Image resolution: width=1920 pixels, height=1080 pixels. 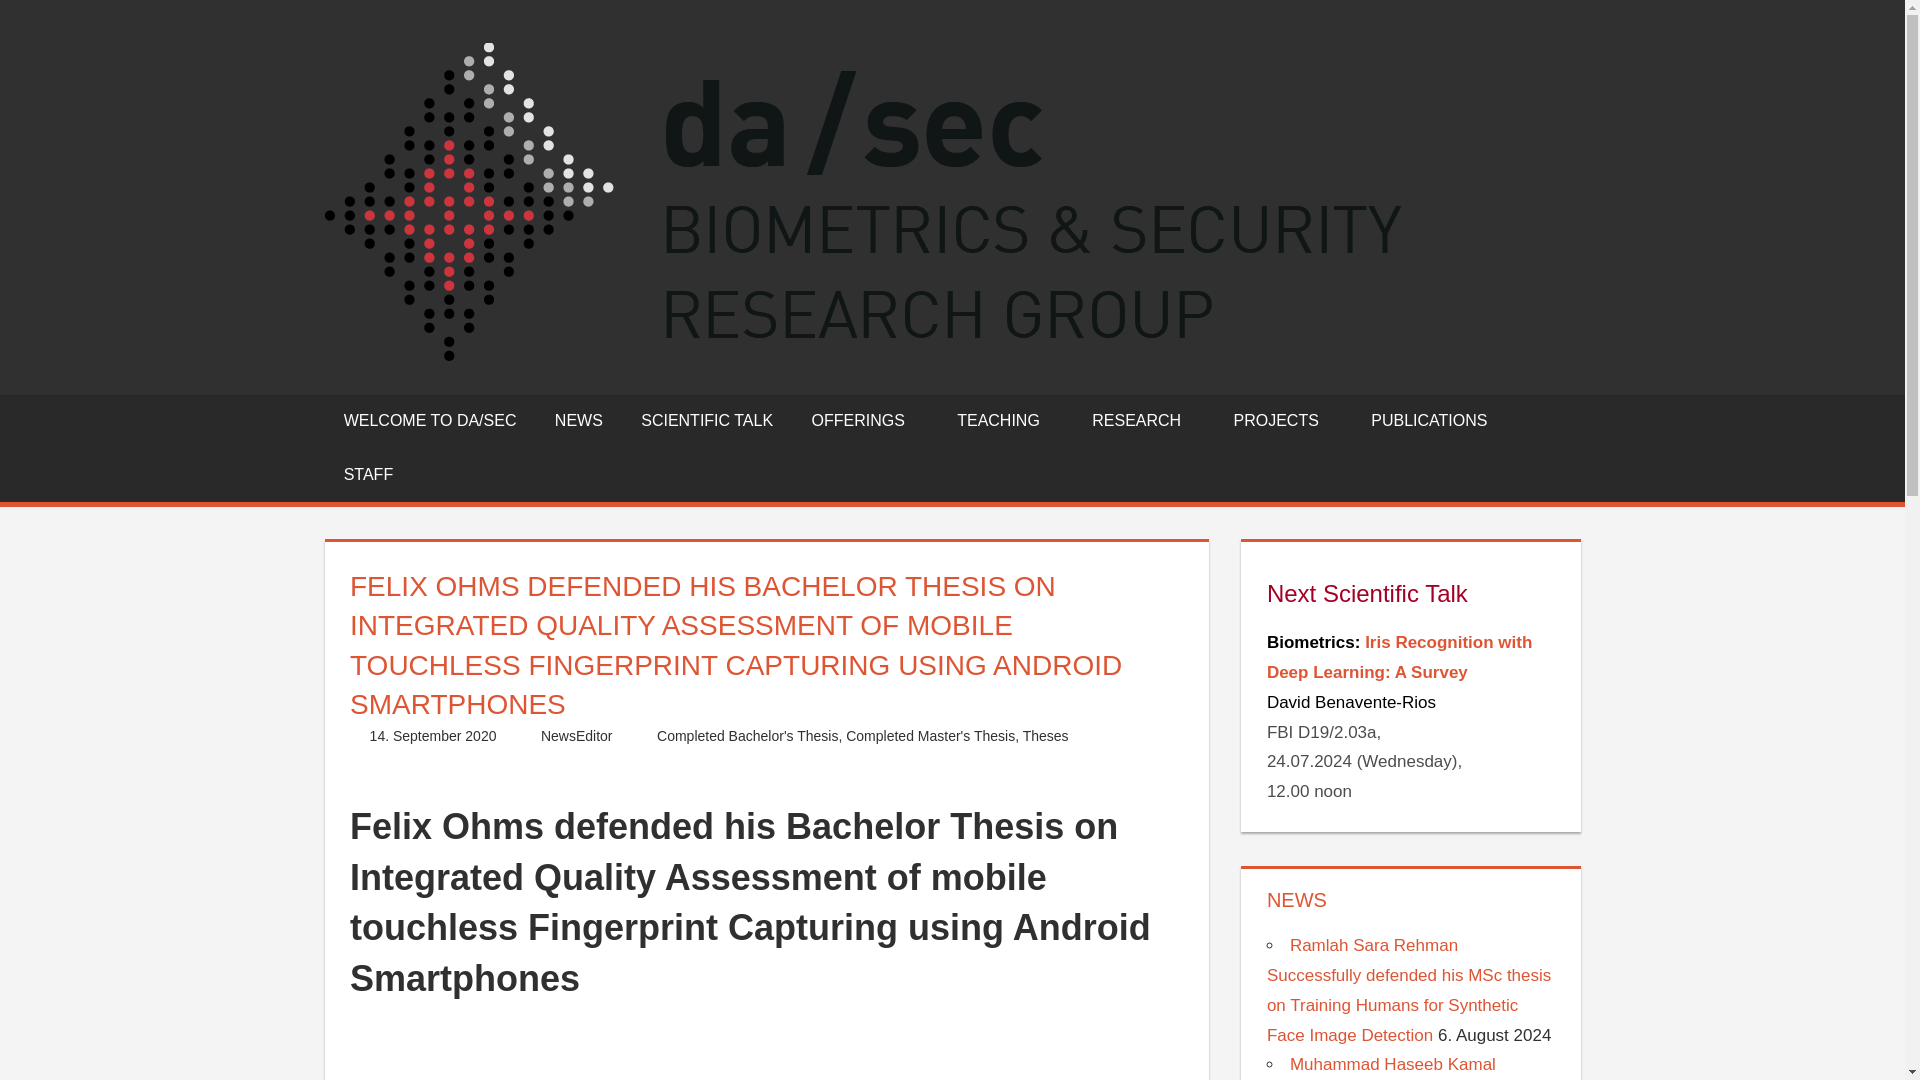 I want to click on Completed Master's Thesis, so click(x=930, y=736).